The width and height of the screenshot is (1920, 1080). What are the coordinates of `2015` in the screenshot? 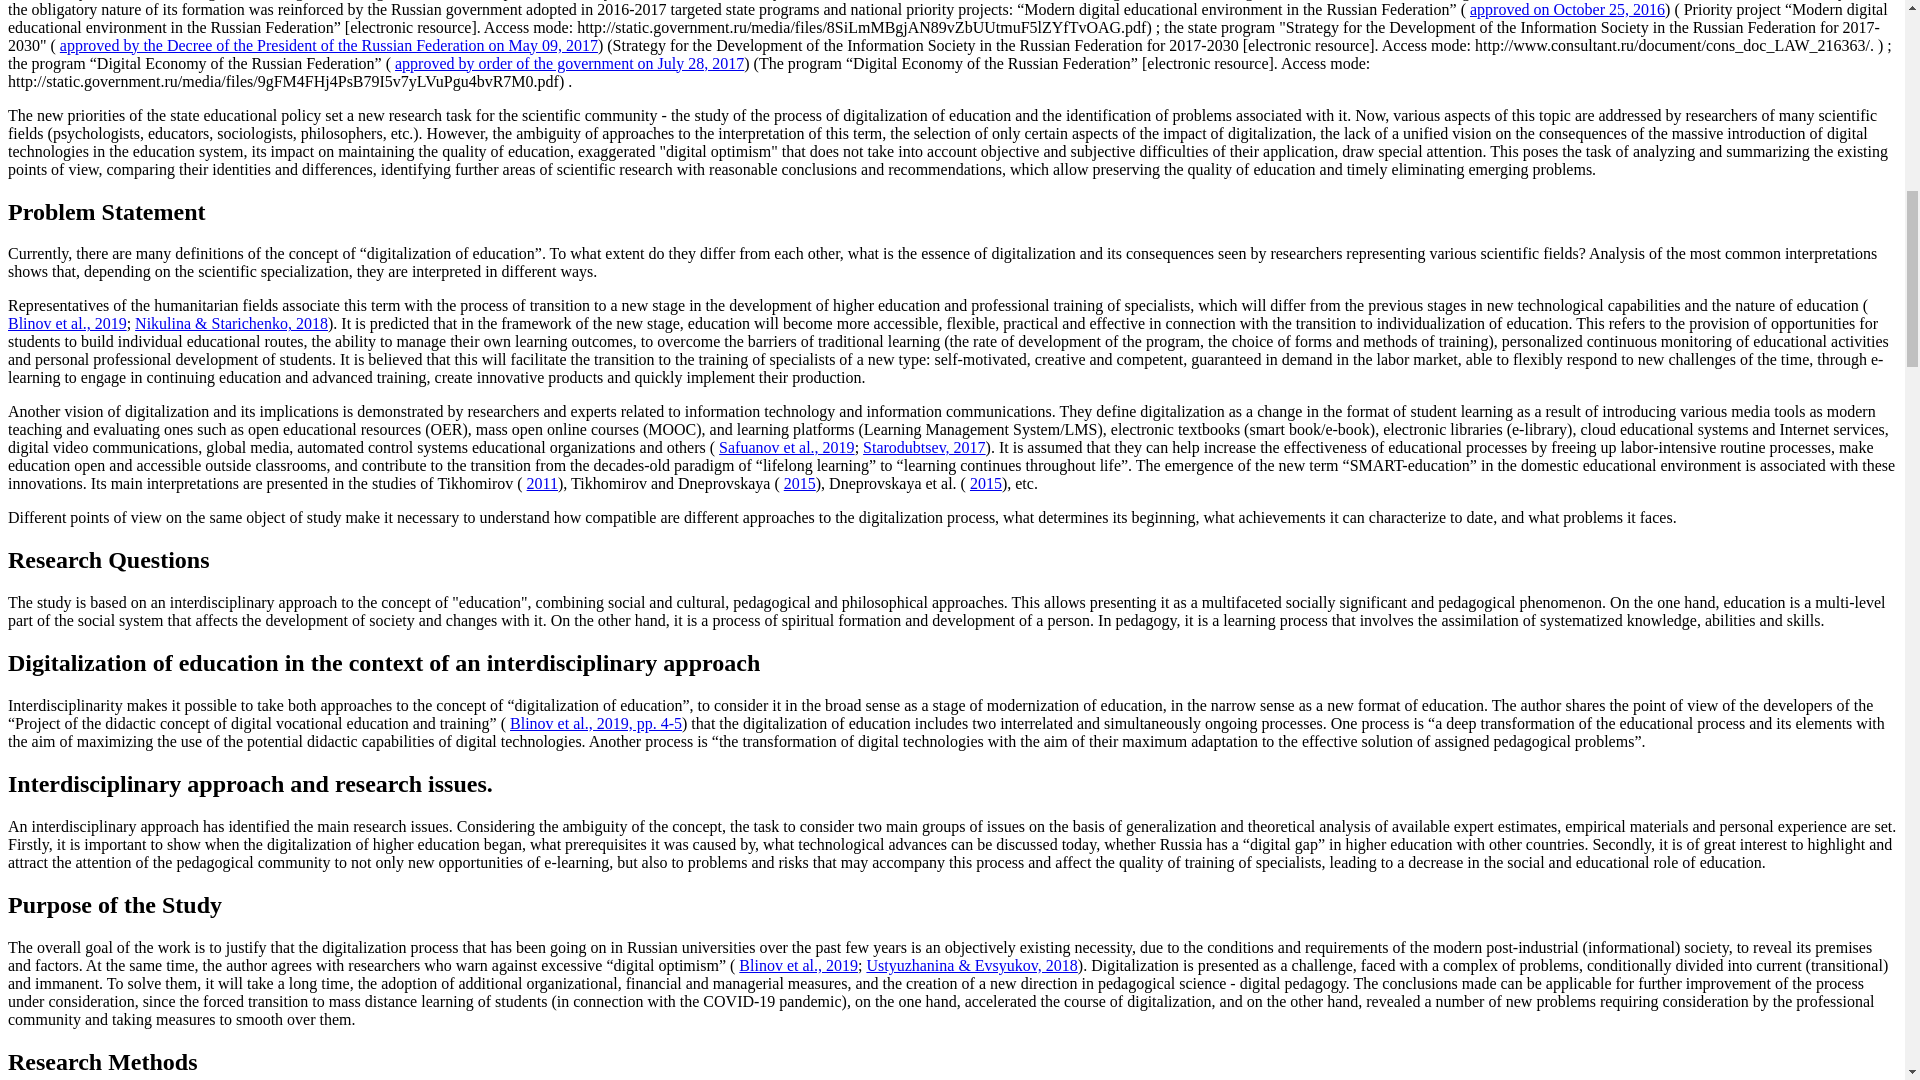 It's located at (800, 484).